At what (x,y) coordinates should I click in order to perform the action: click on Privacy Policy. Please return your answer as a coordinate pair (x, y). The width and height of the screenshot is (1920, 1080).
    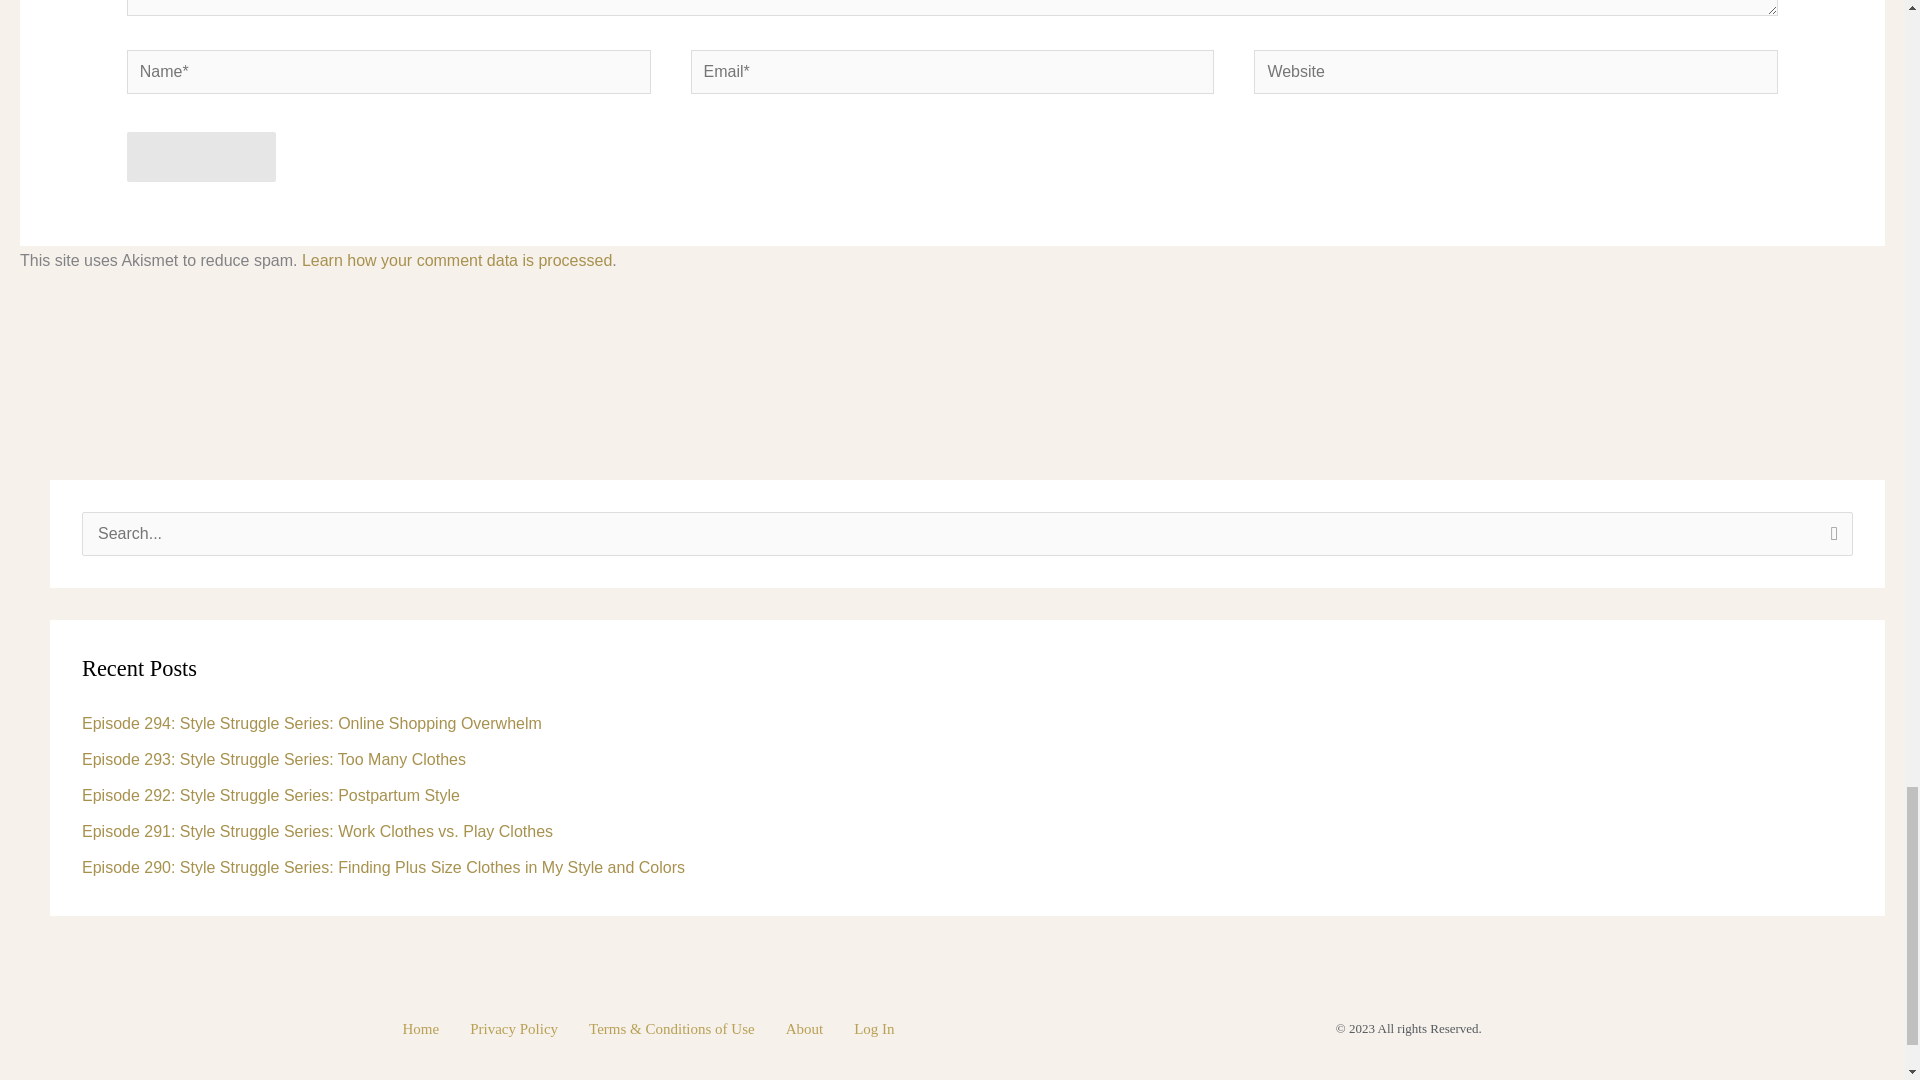
    Looking at the image, I should click on (514, 1028).